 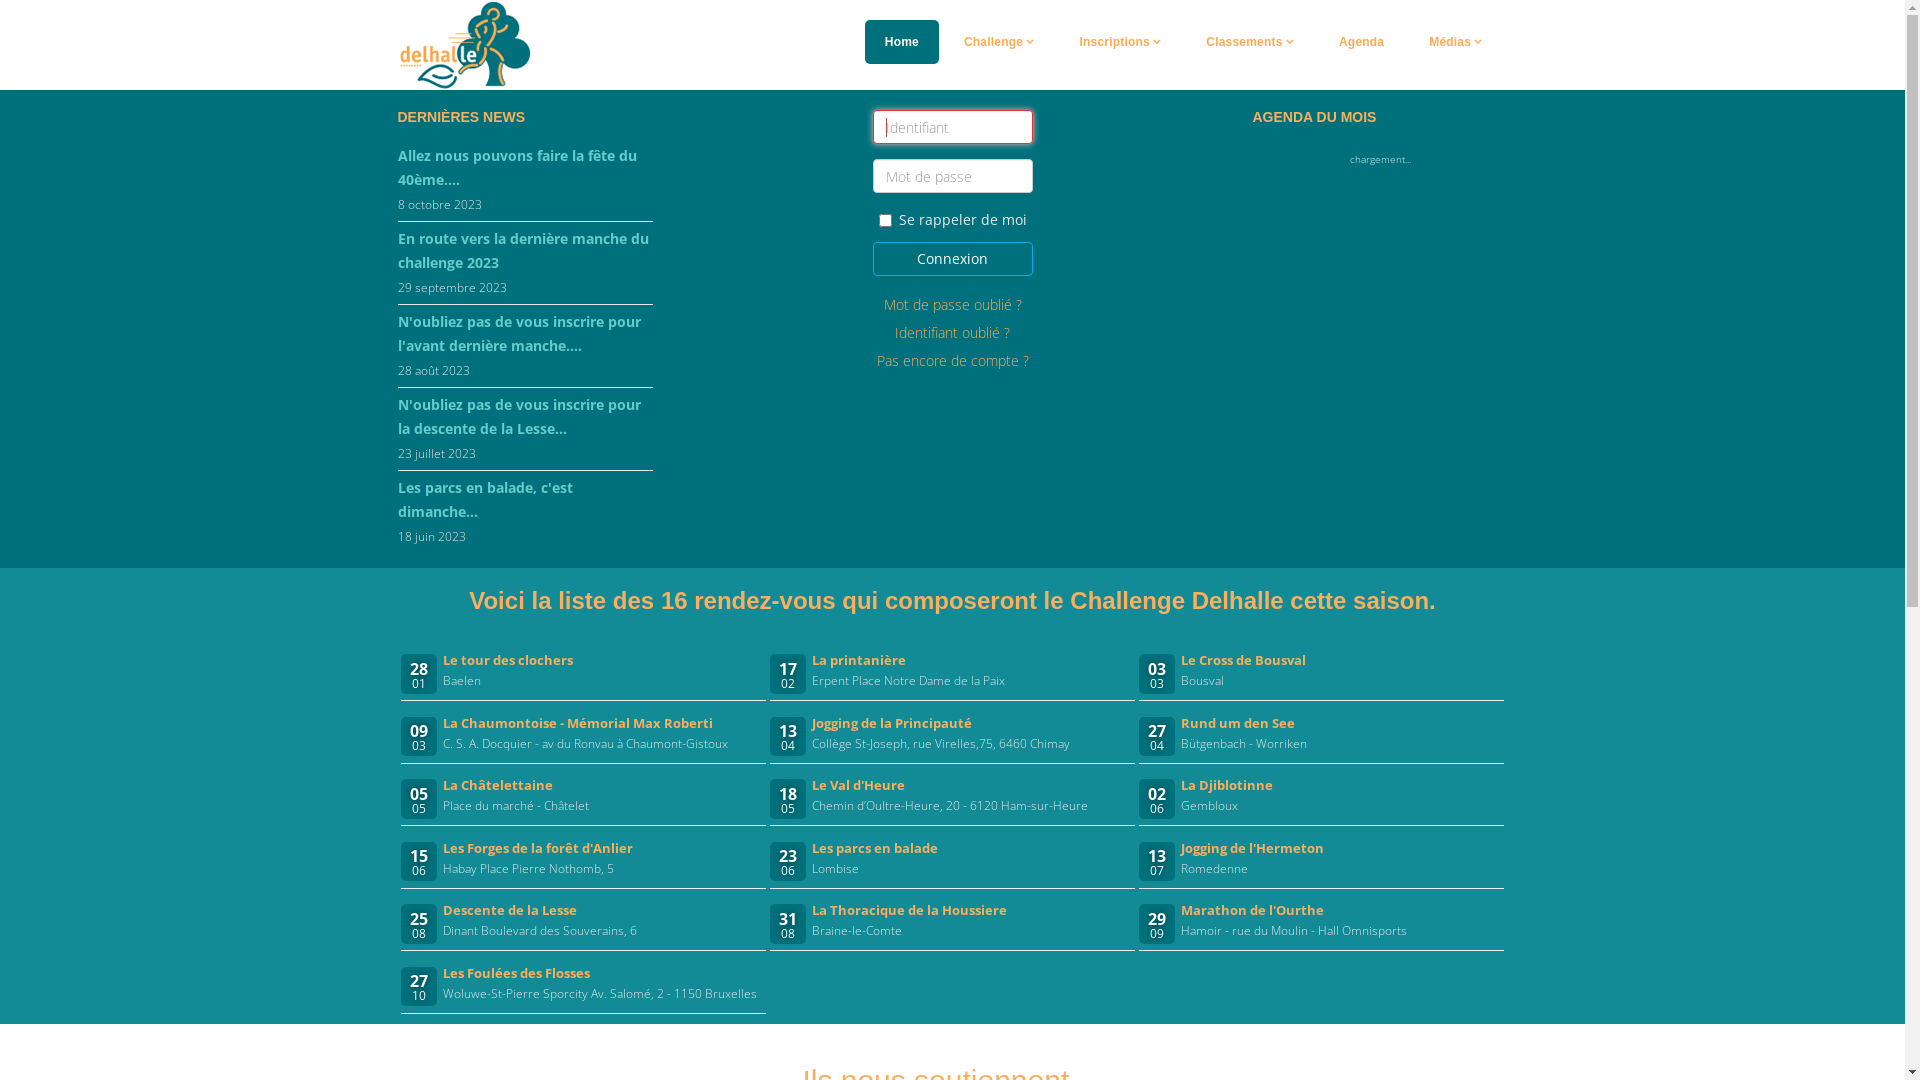 I want to click on Rund um den See, so click(x=1238, y=723).